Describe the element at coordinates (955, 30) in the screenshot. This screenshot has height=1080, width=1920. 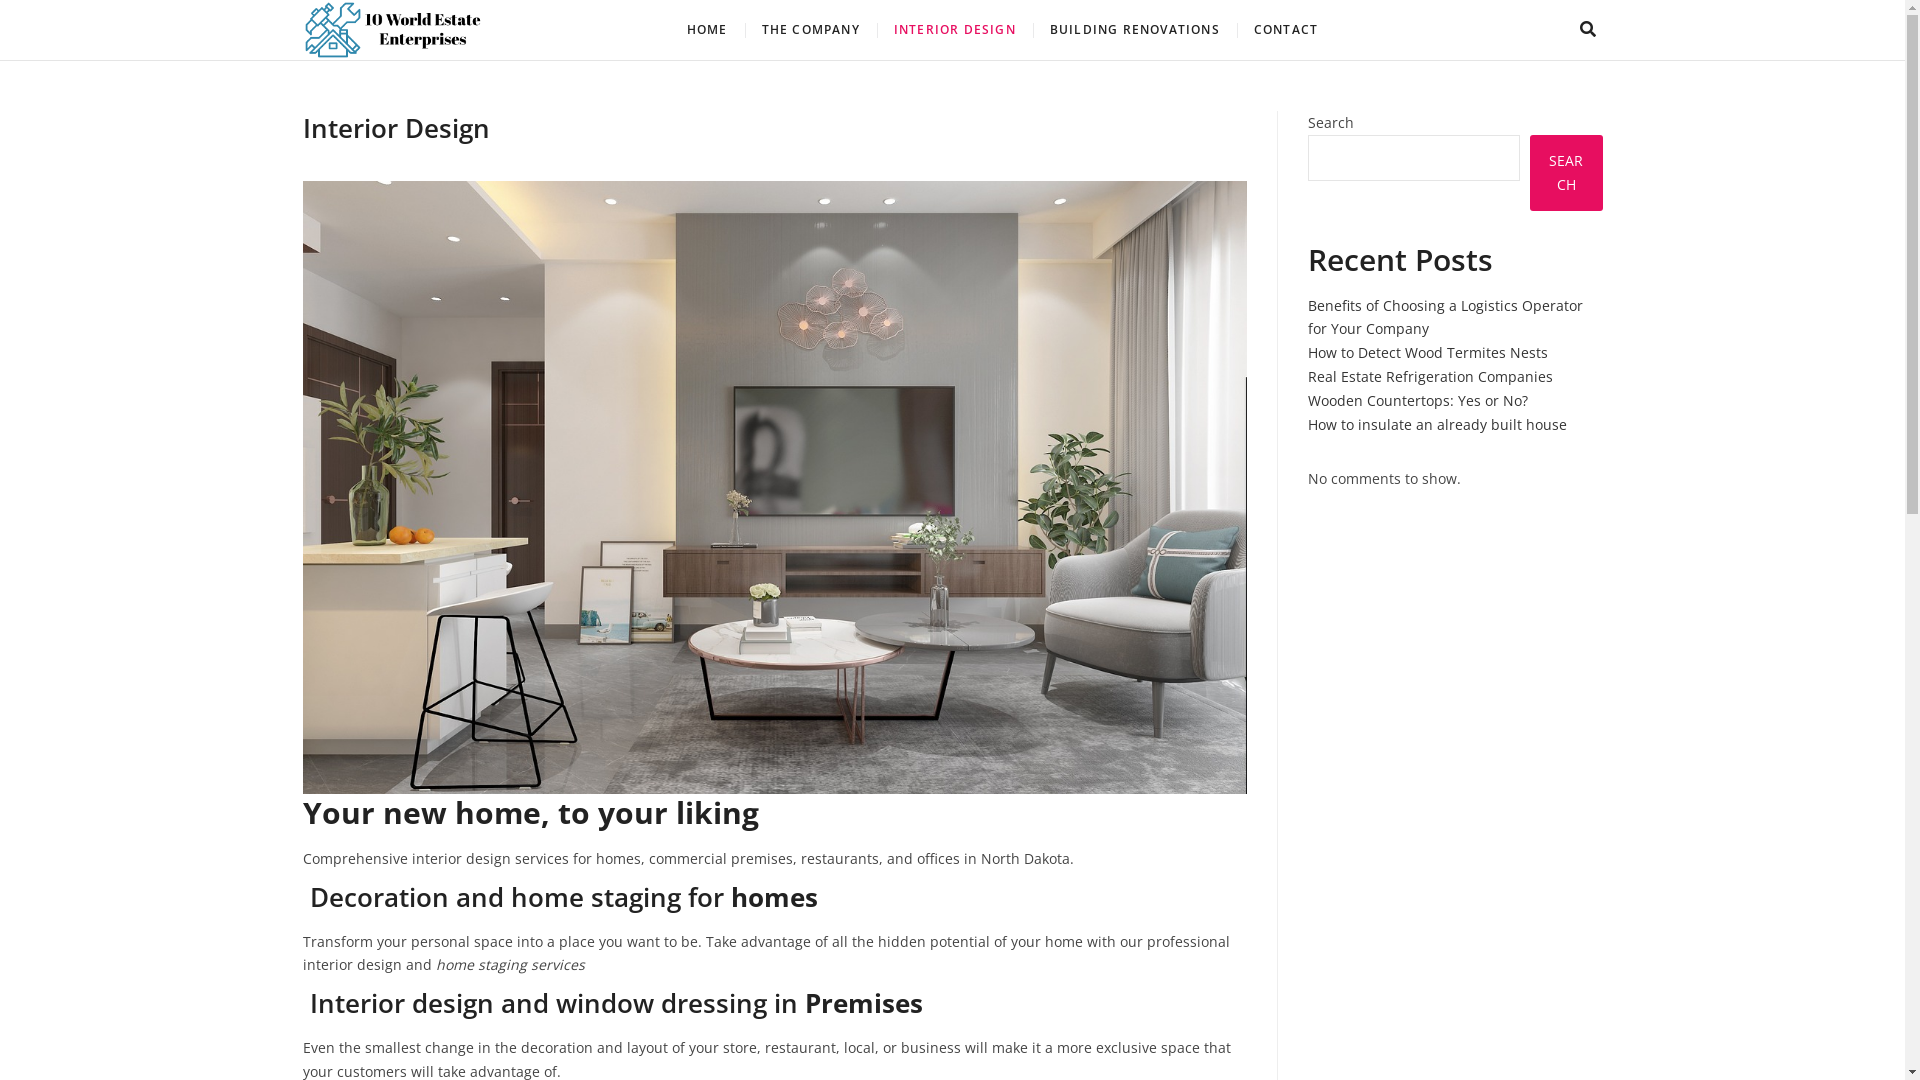
I see `INTERIOR DESIGN` at that location.